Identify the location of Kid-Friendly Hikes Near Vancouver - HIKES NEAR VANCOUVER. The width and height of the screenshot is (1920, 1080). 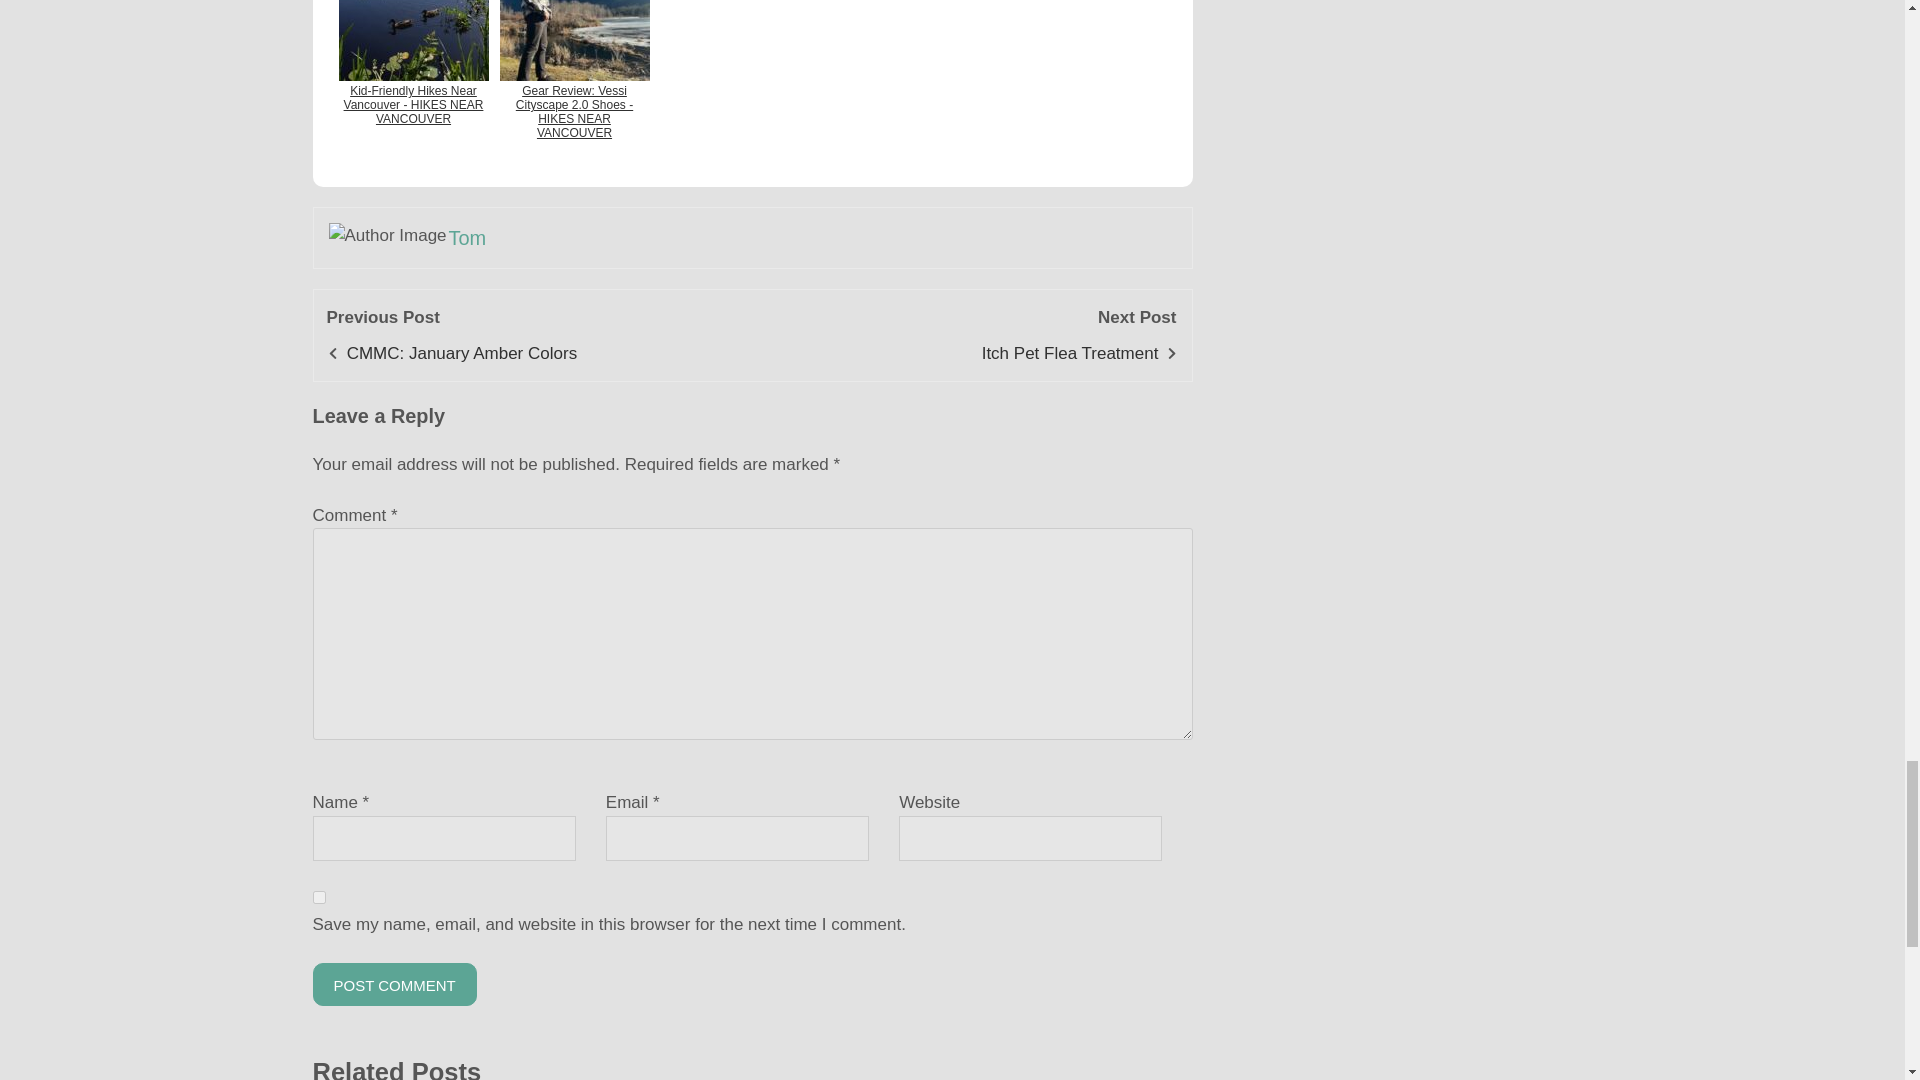
(412, 81).